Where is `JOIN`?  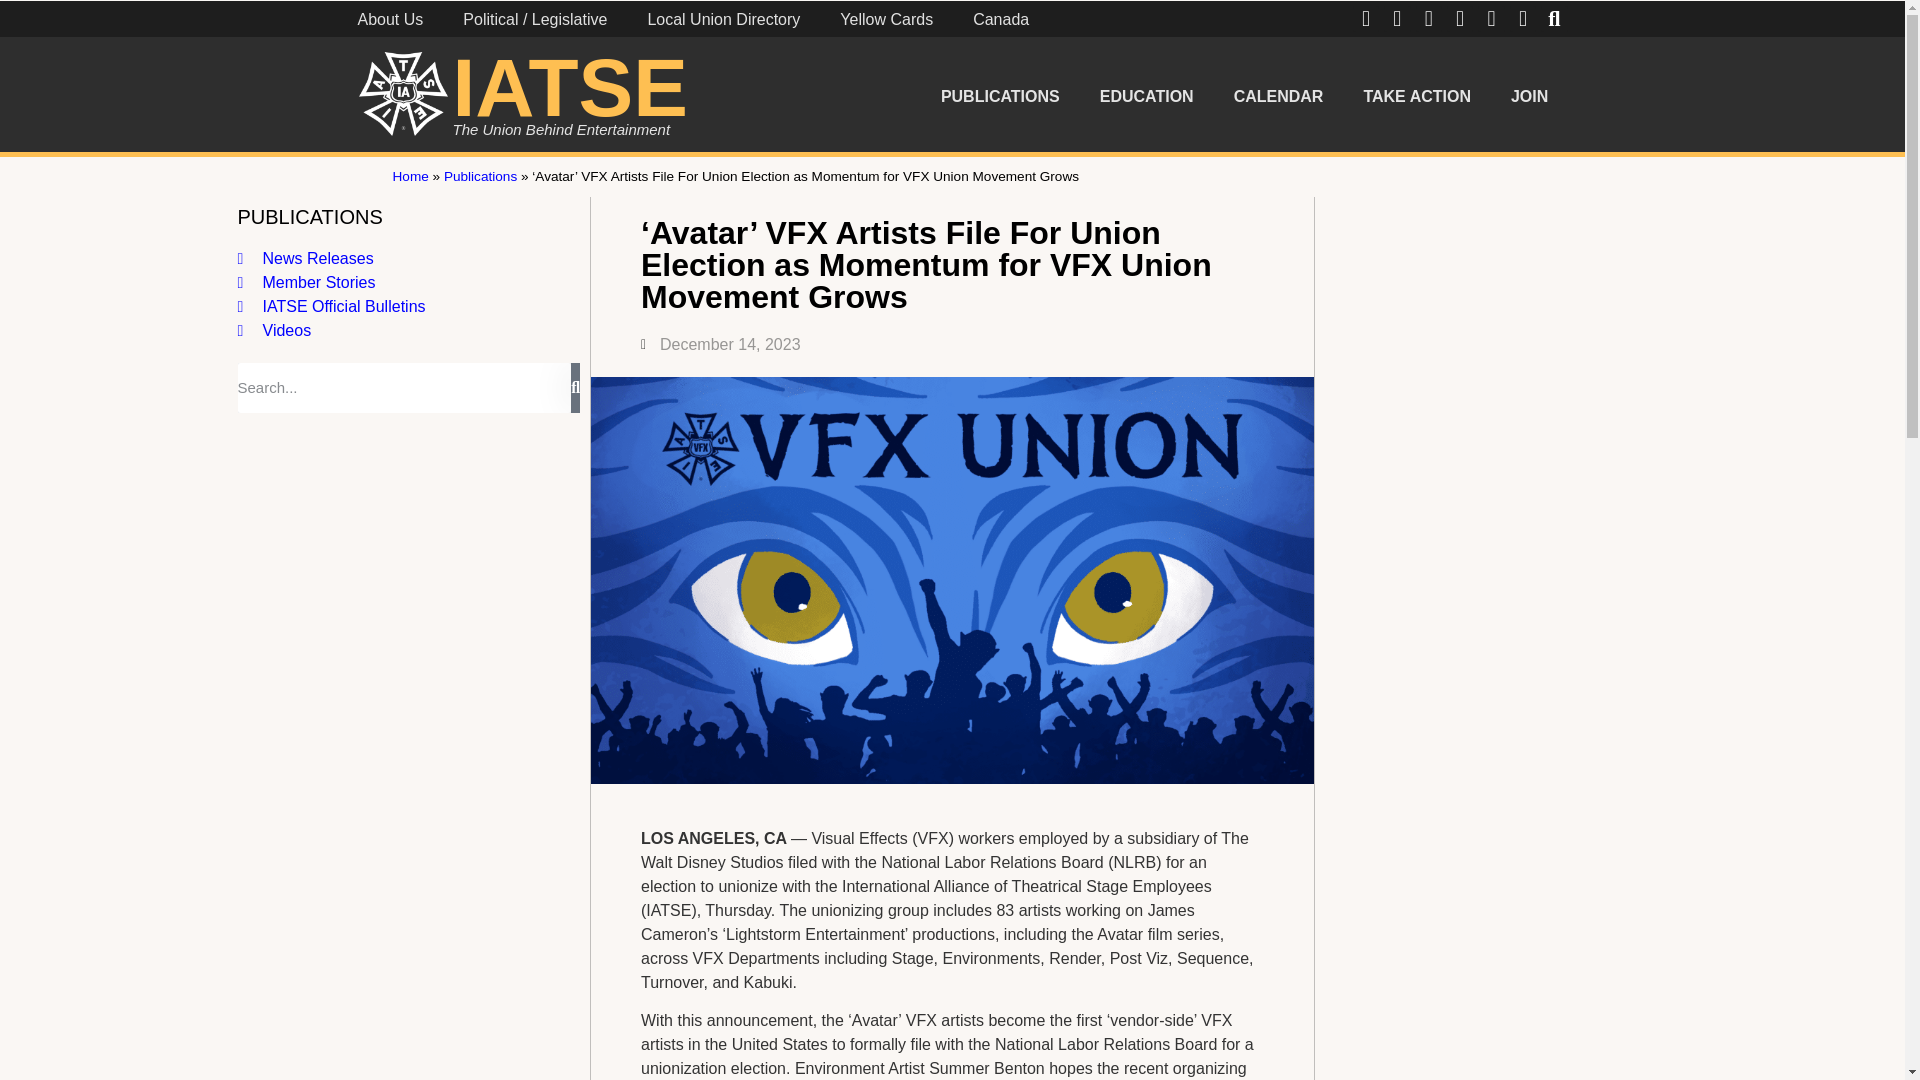 JOIN is located at coordinates (1530, 96).